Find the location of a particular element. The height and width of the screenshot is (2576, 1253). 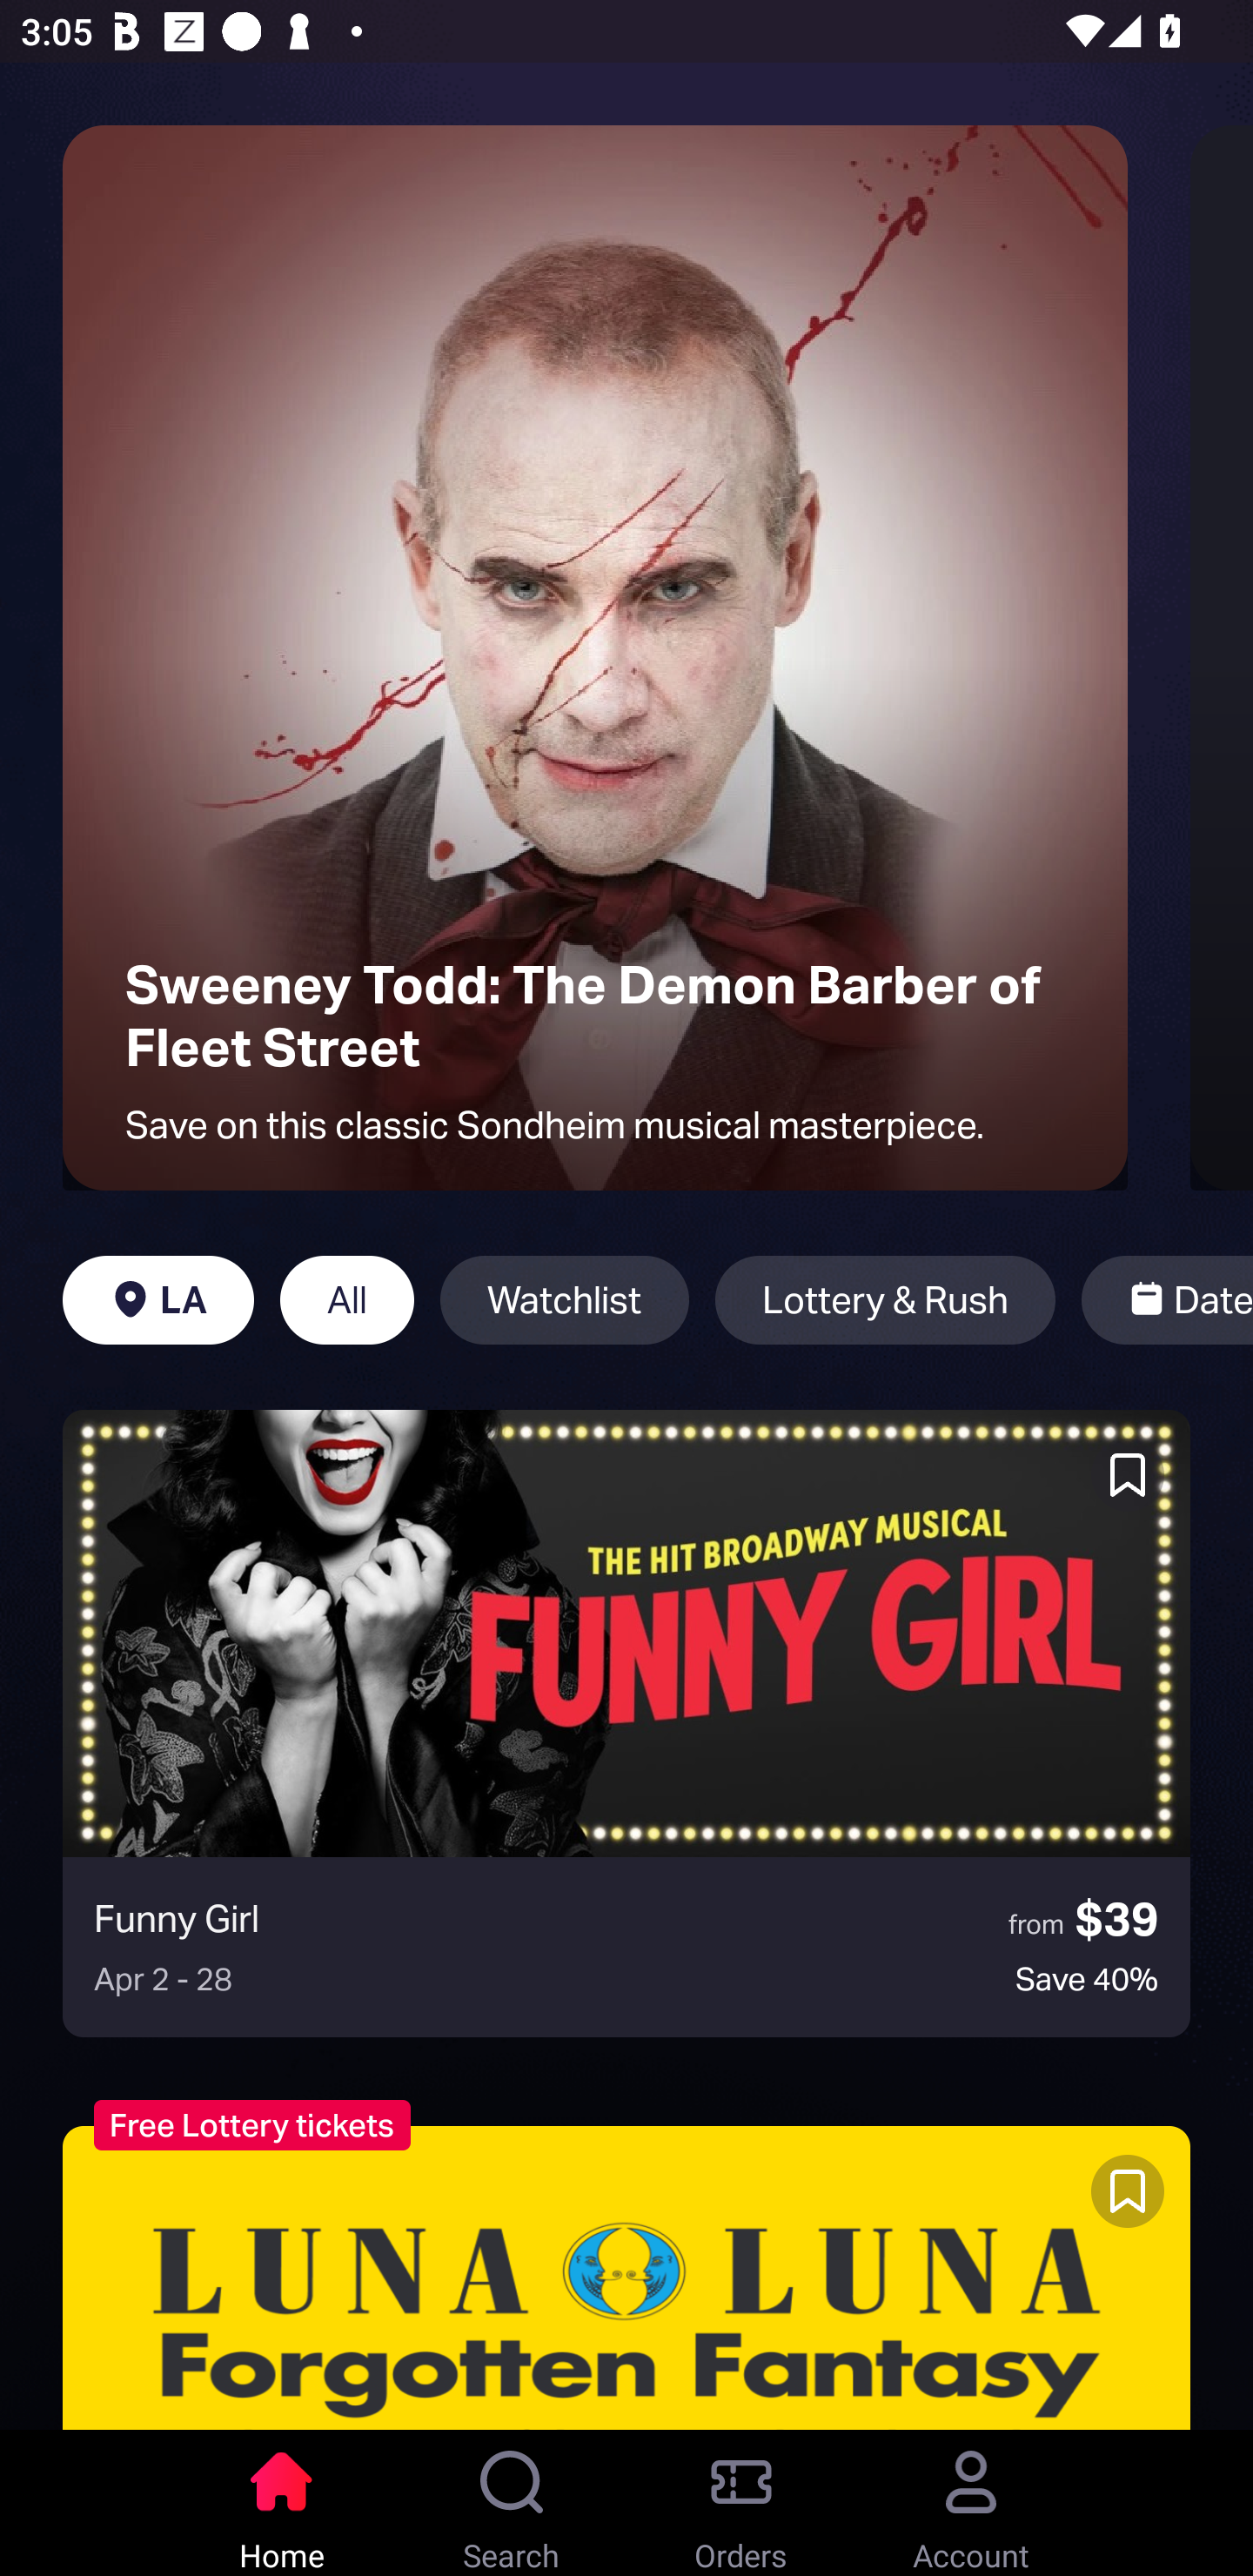

LA is located at coordinates (158, 1300).